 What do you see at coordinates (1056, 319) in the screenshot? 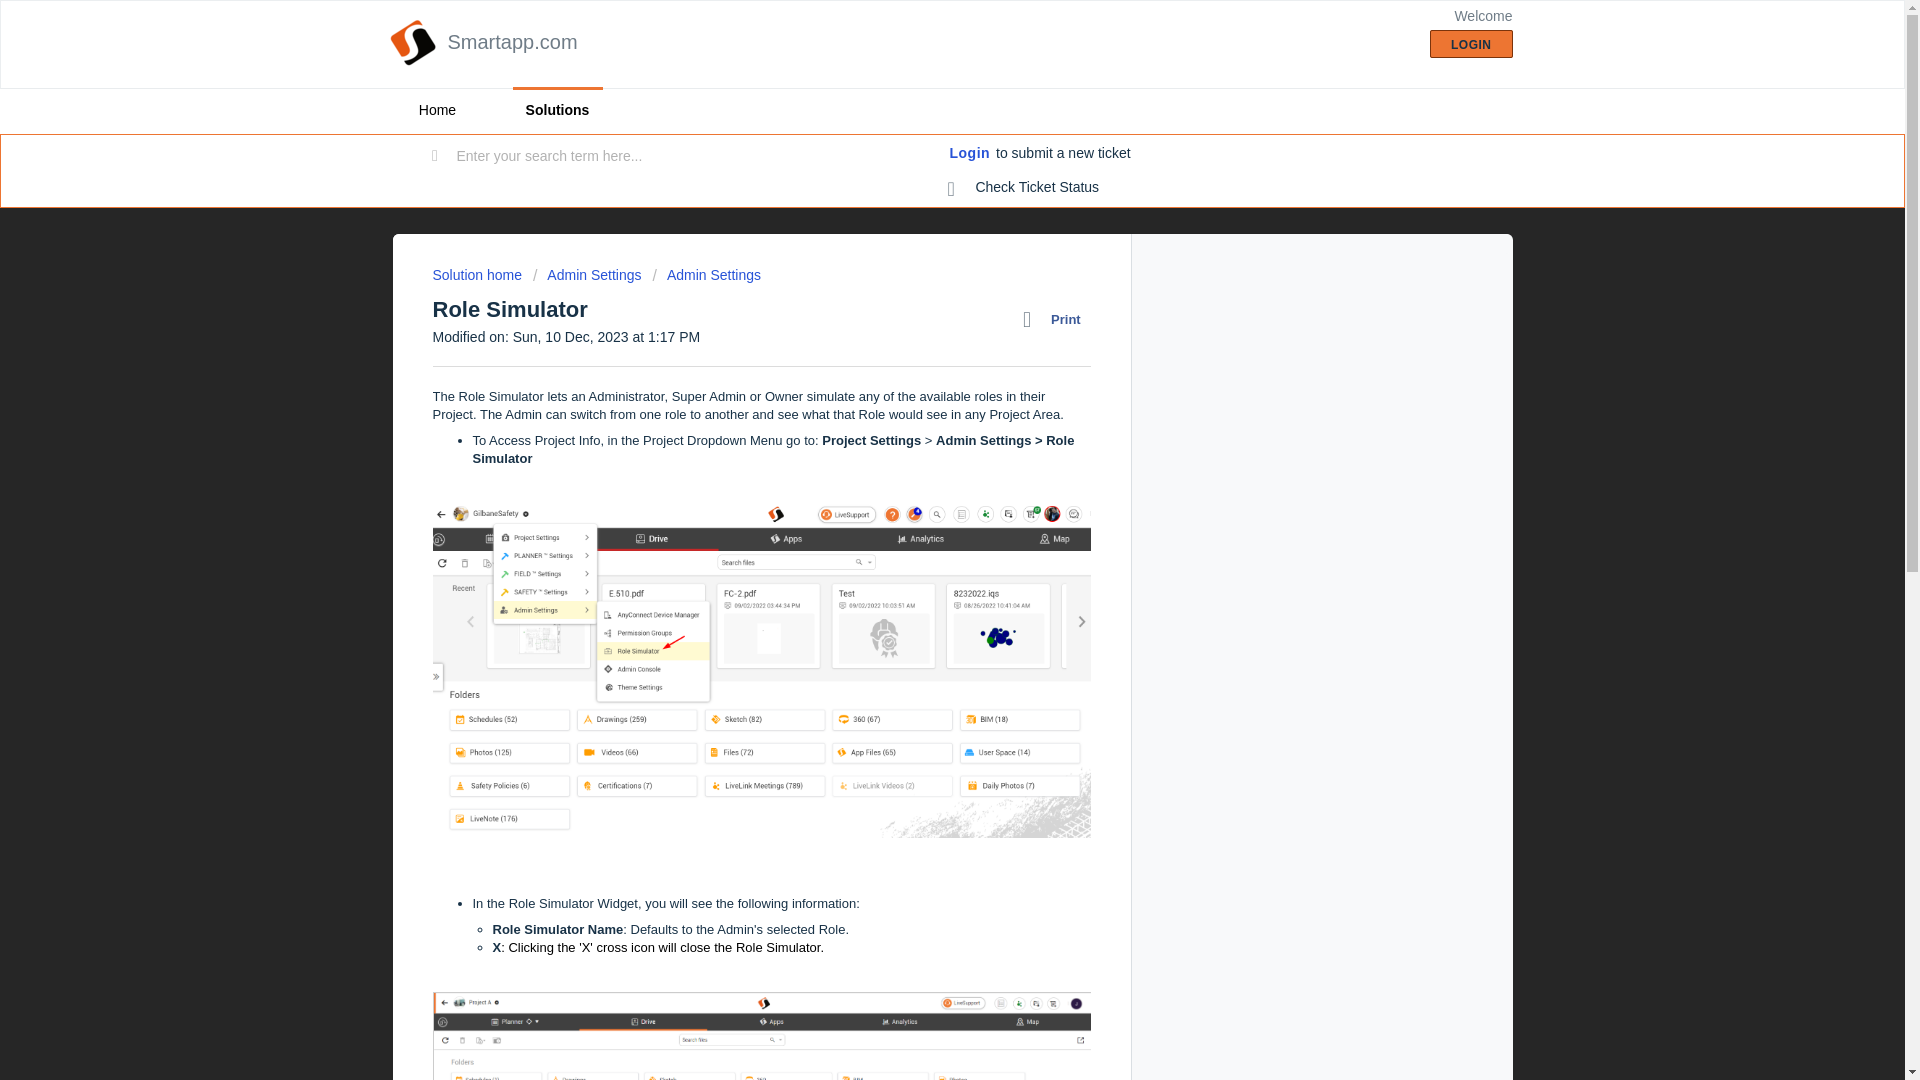
I see `Print` at bounding box center [1056, 319].